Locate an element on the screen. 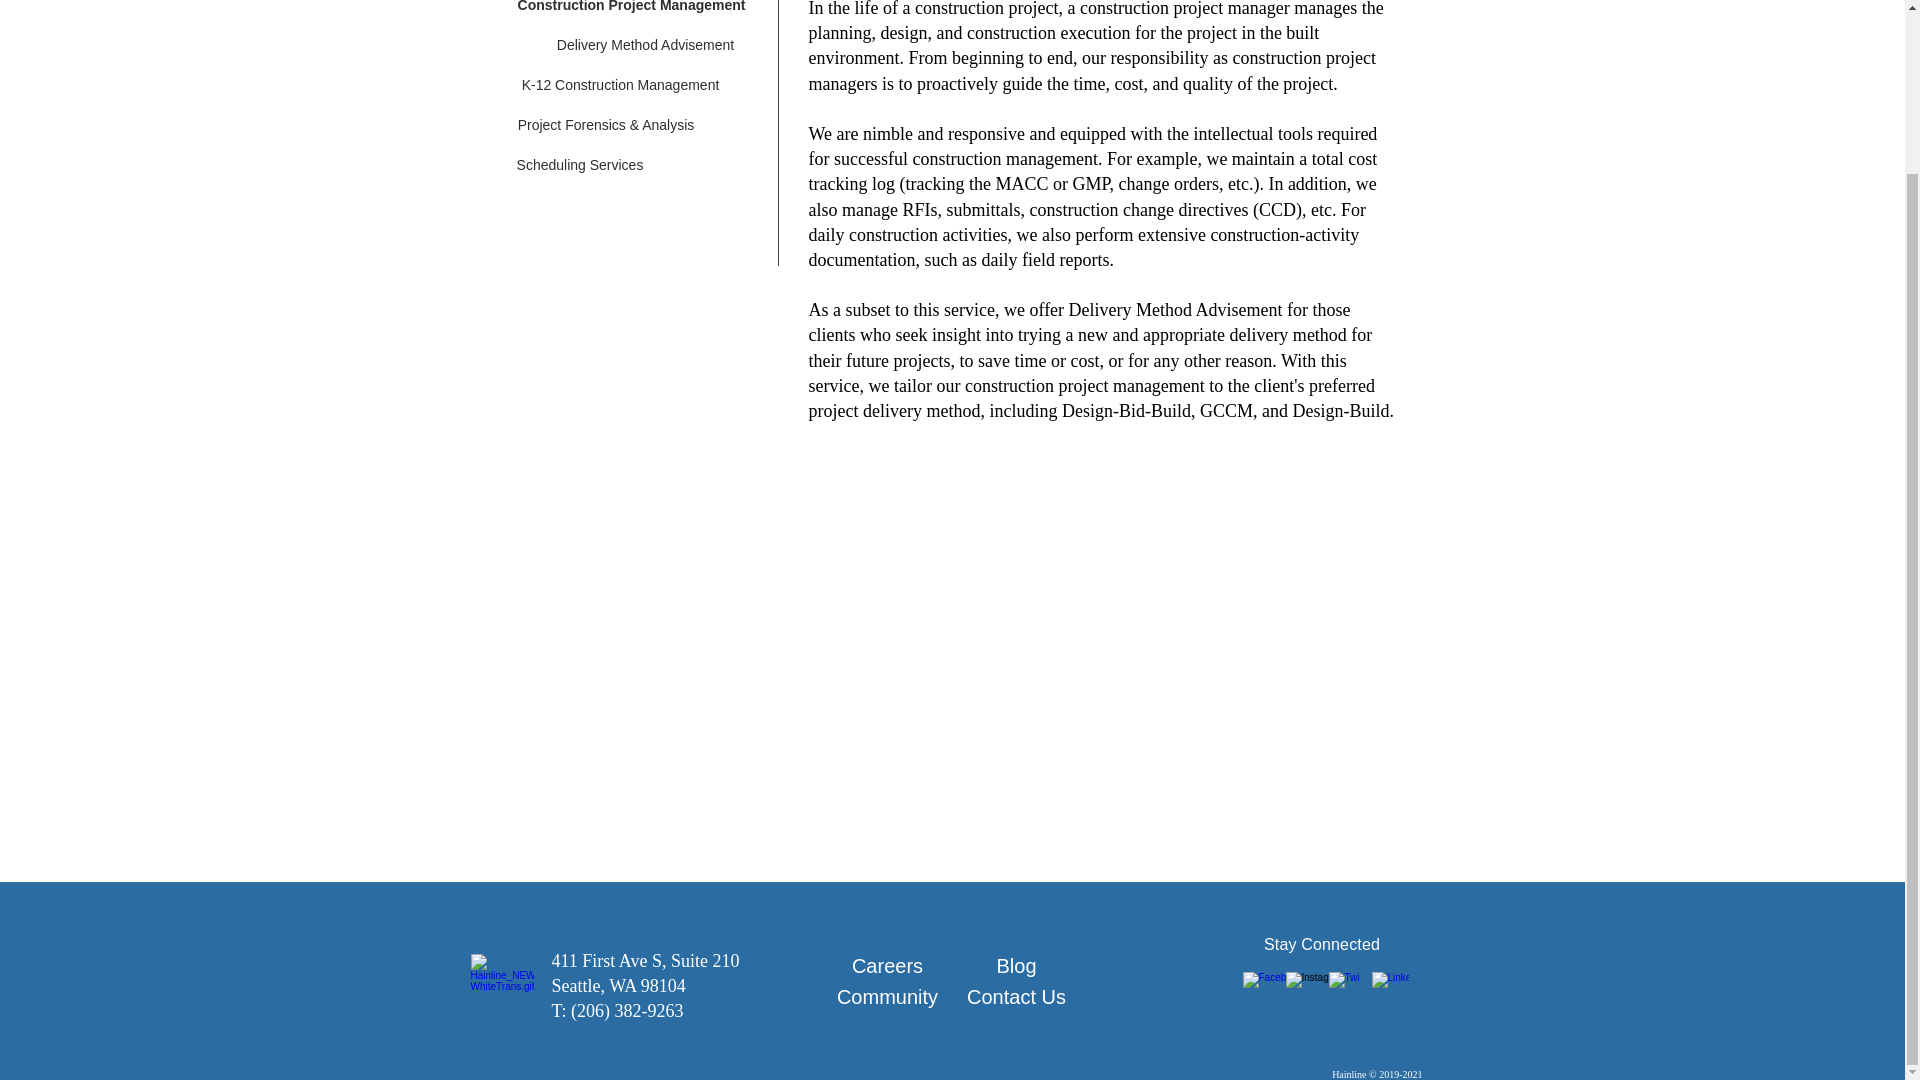  Contact Us is located at coordinates (1017, 997).